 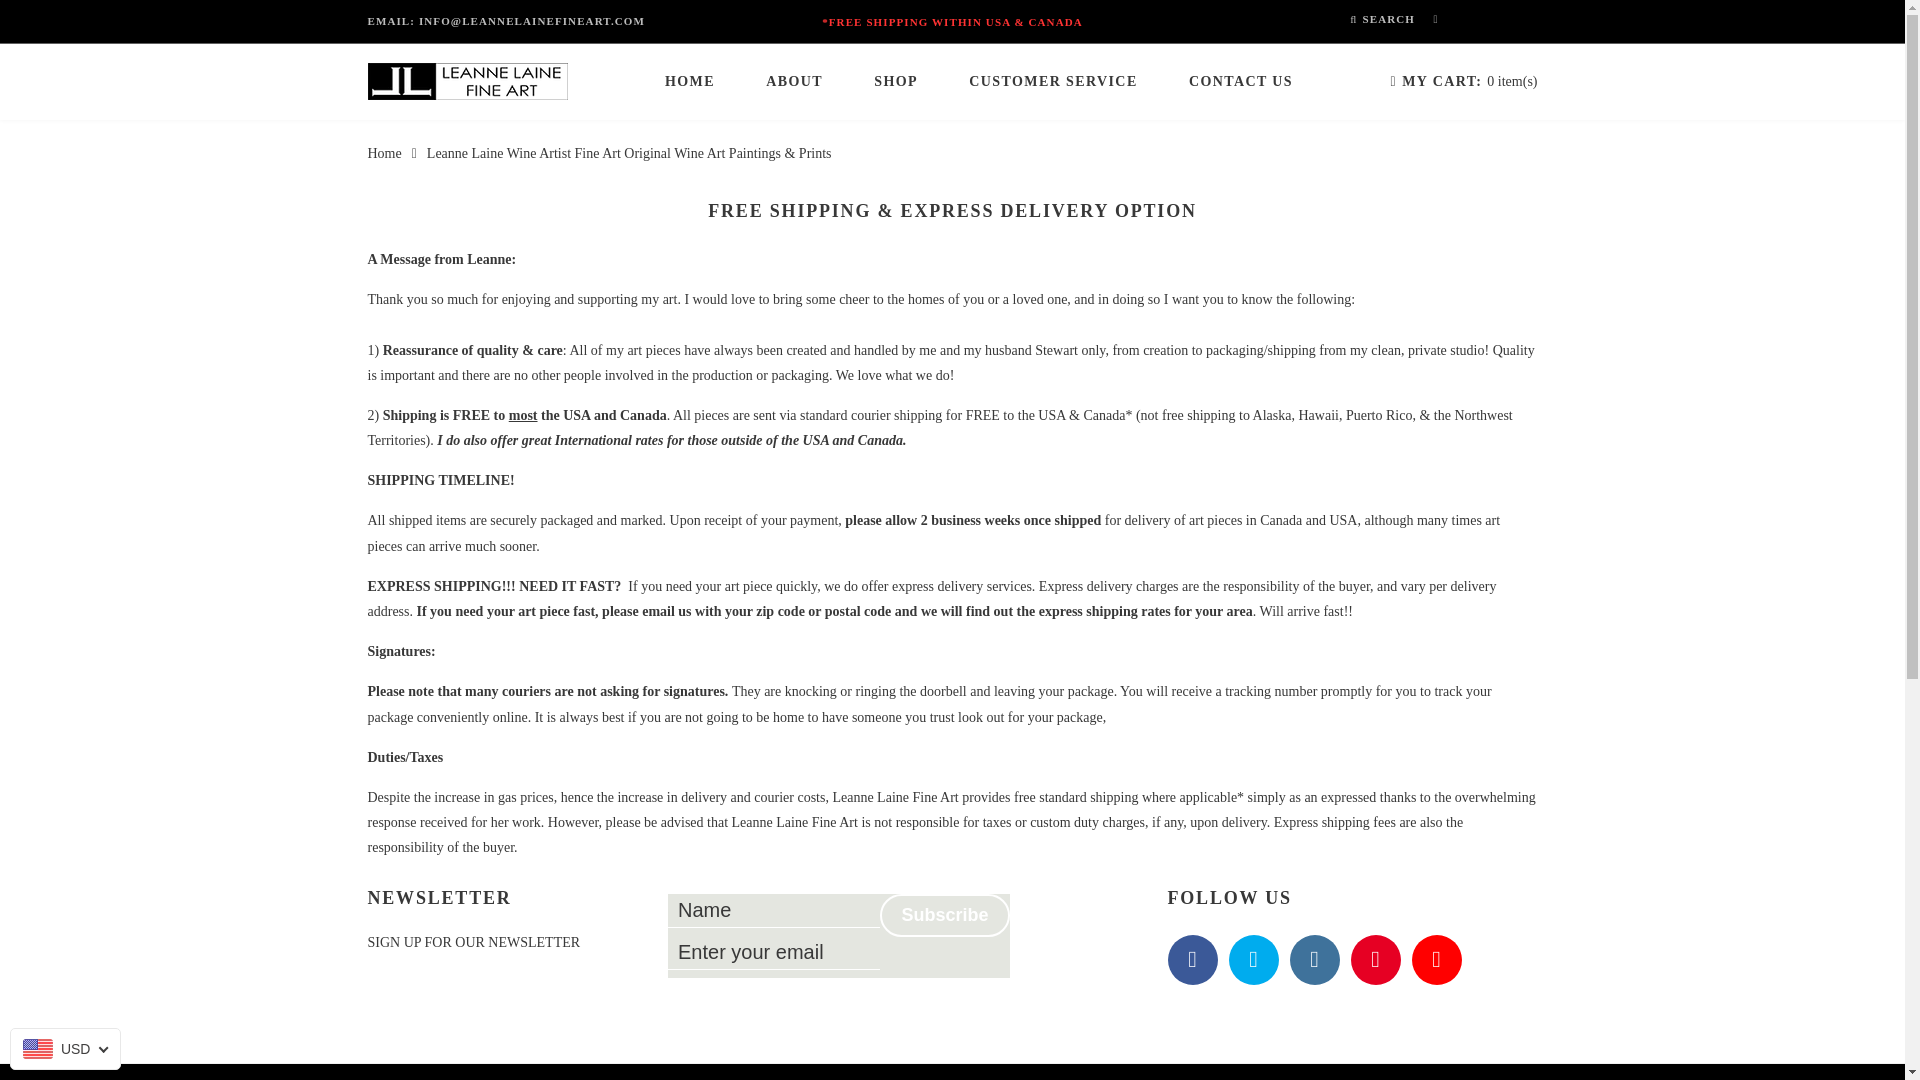 I want to click on CONTACT US, so click(x=1240, y=82).